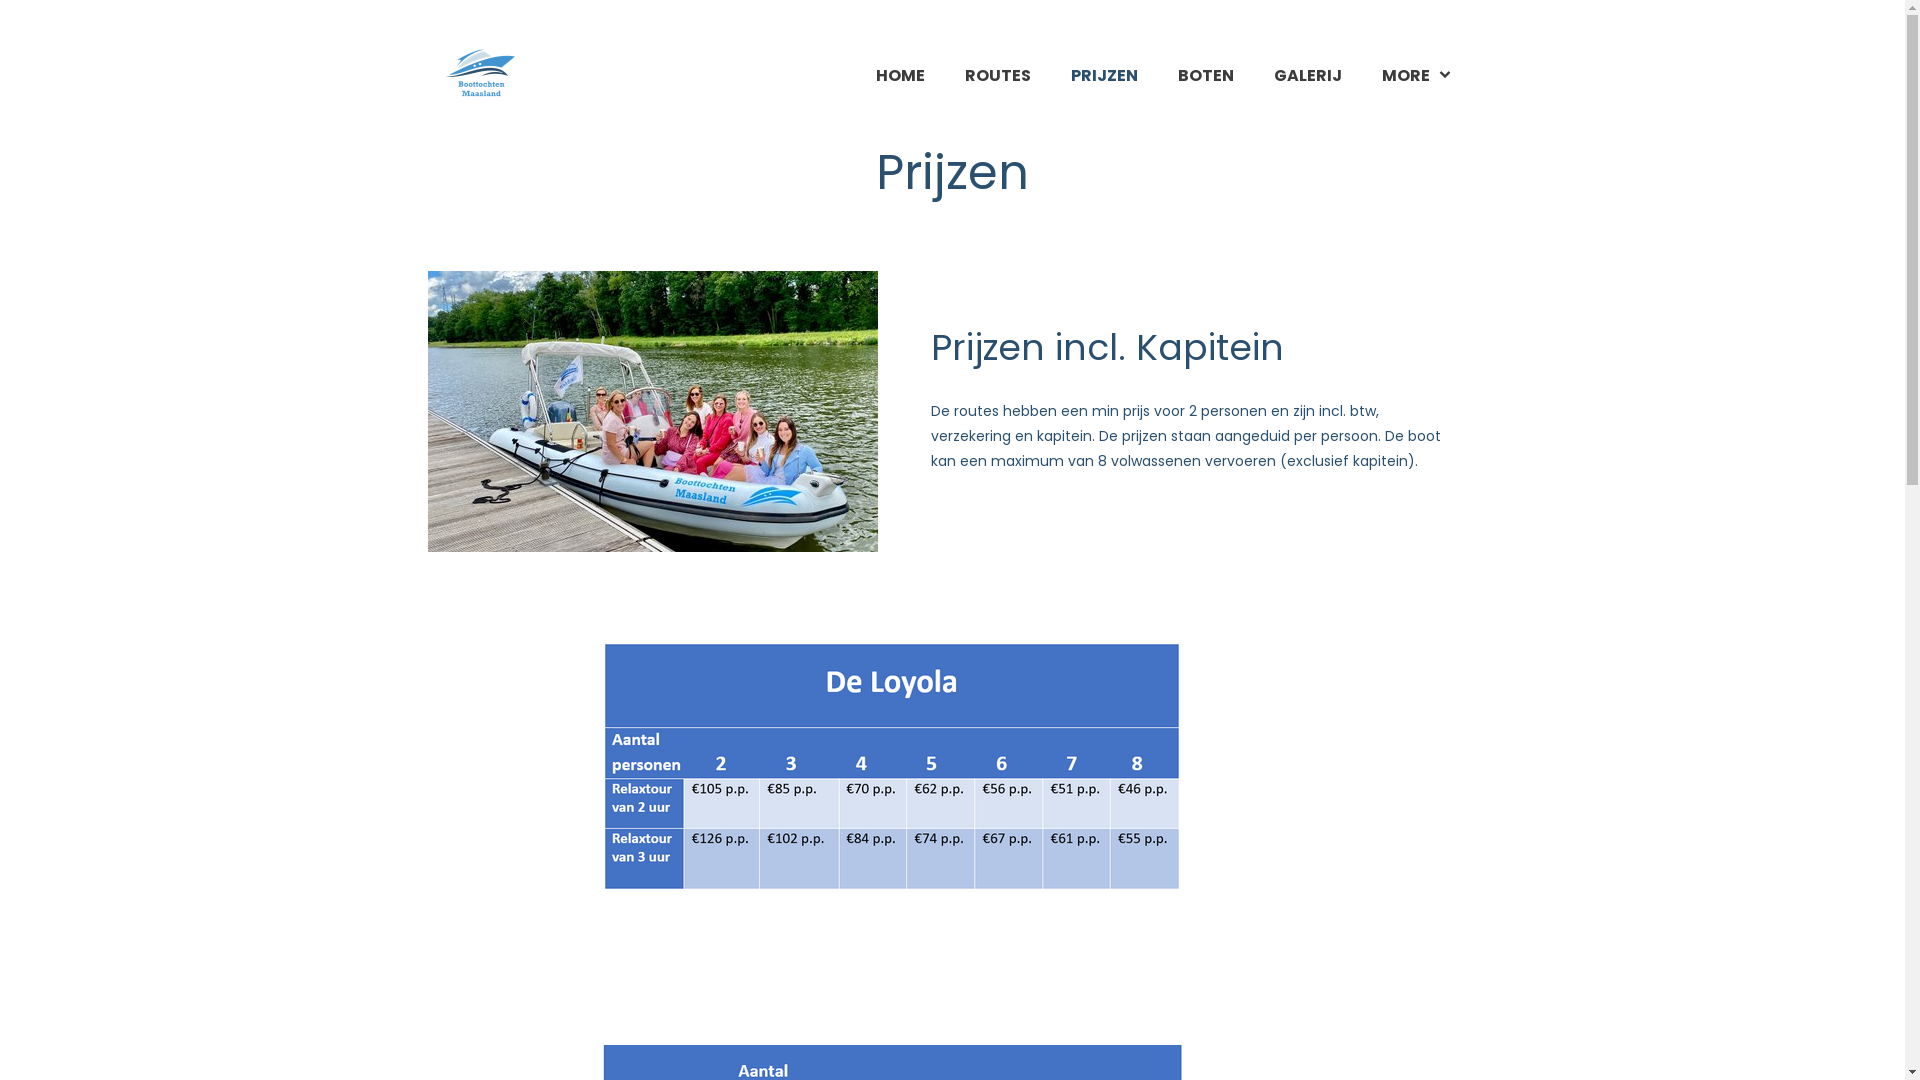 The height and width of the screenshot is (1080, 1920). What do you see at coordinates (900, 76) in the screenshot?
I see `HOME` at bounding box center [900, 76].